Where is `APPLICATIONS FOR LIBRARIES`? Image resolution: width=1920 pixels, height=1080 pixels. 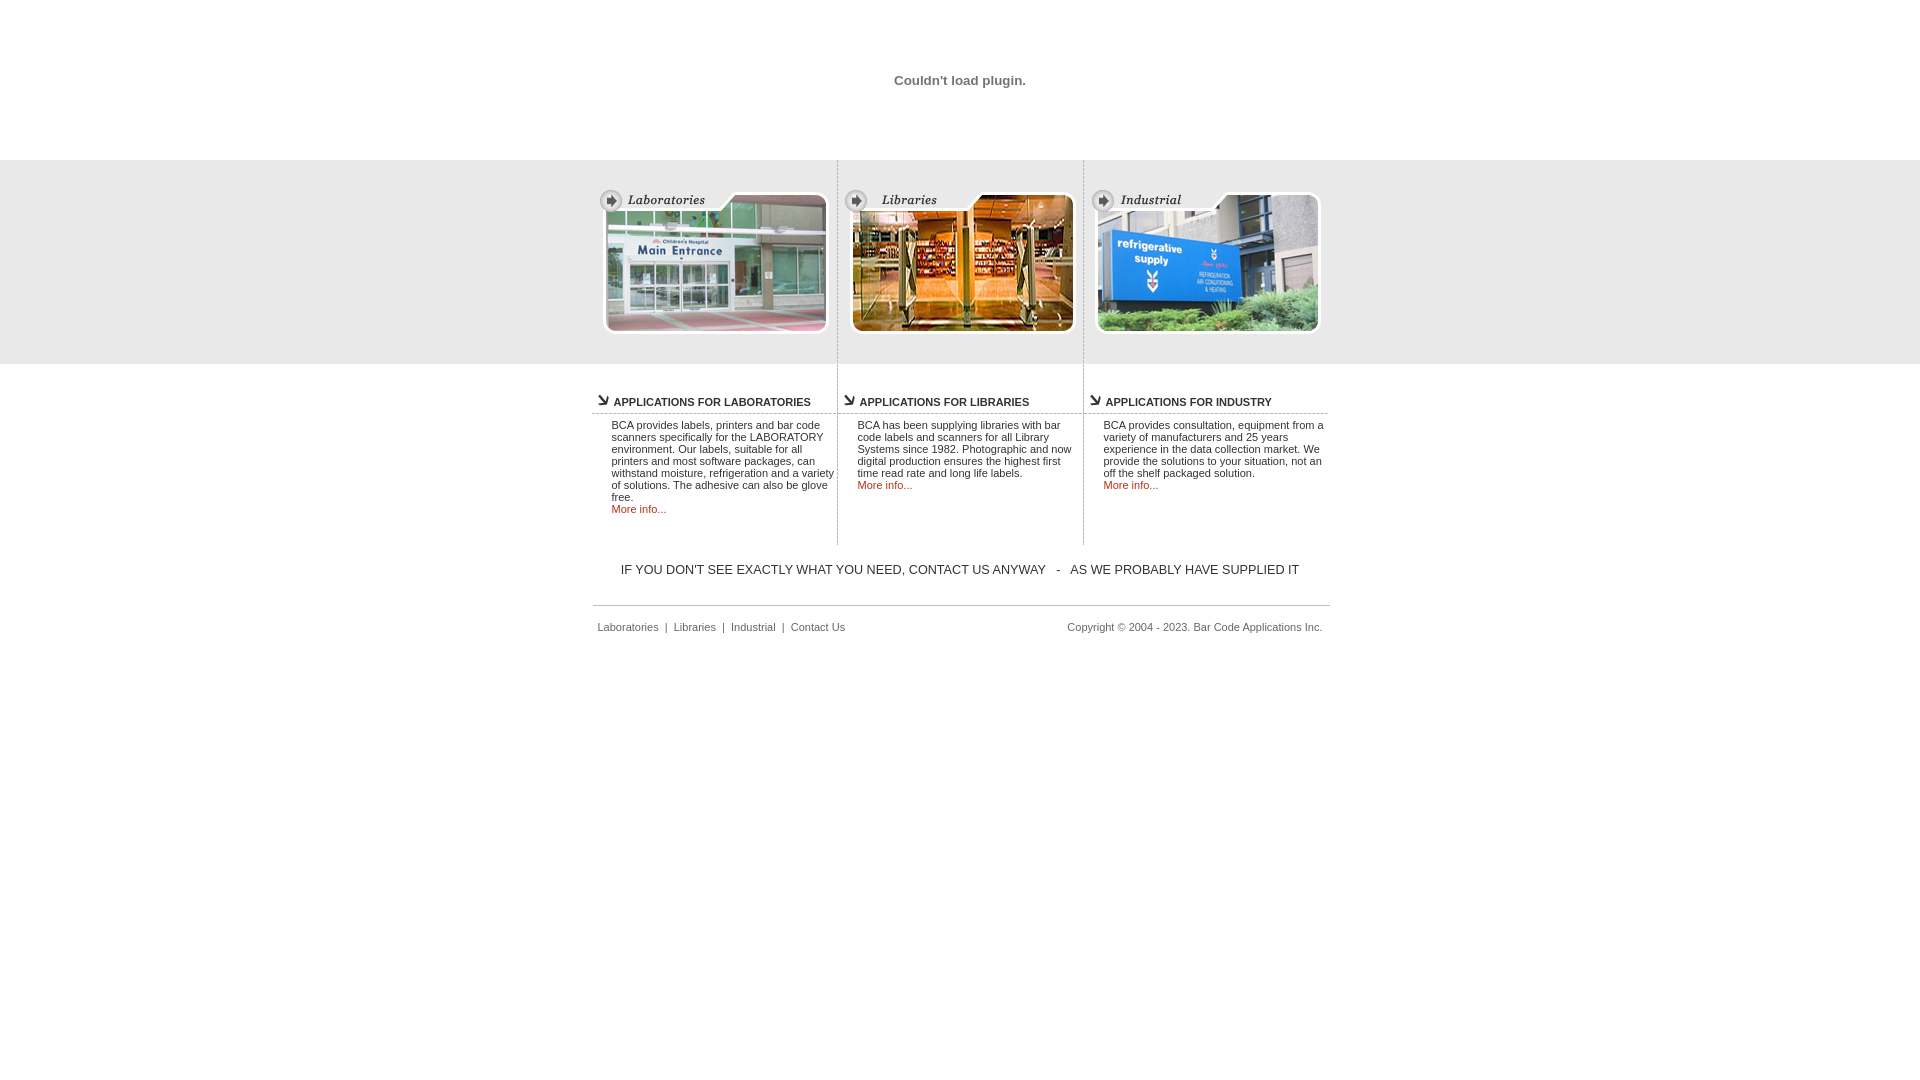
APPLICATIONS FOR LIBRARIES is located at coordinates (945, 402).